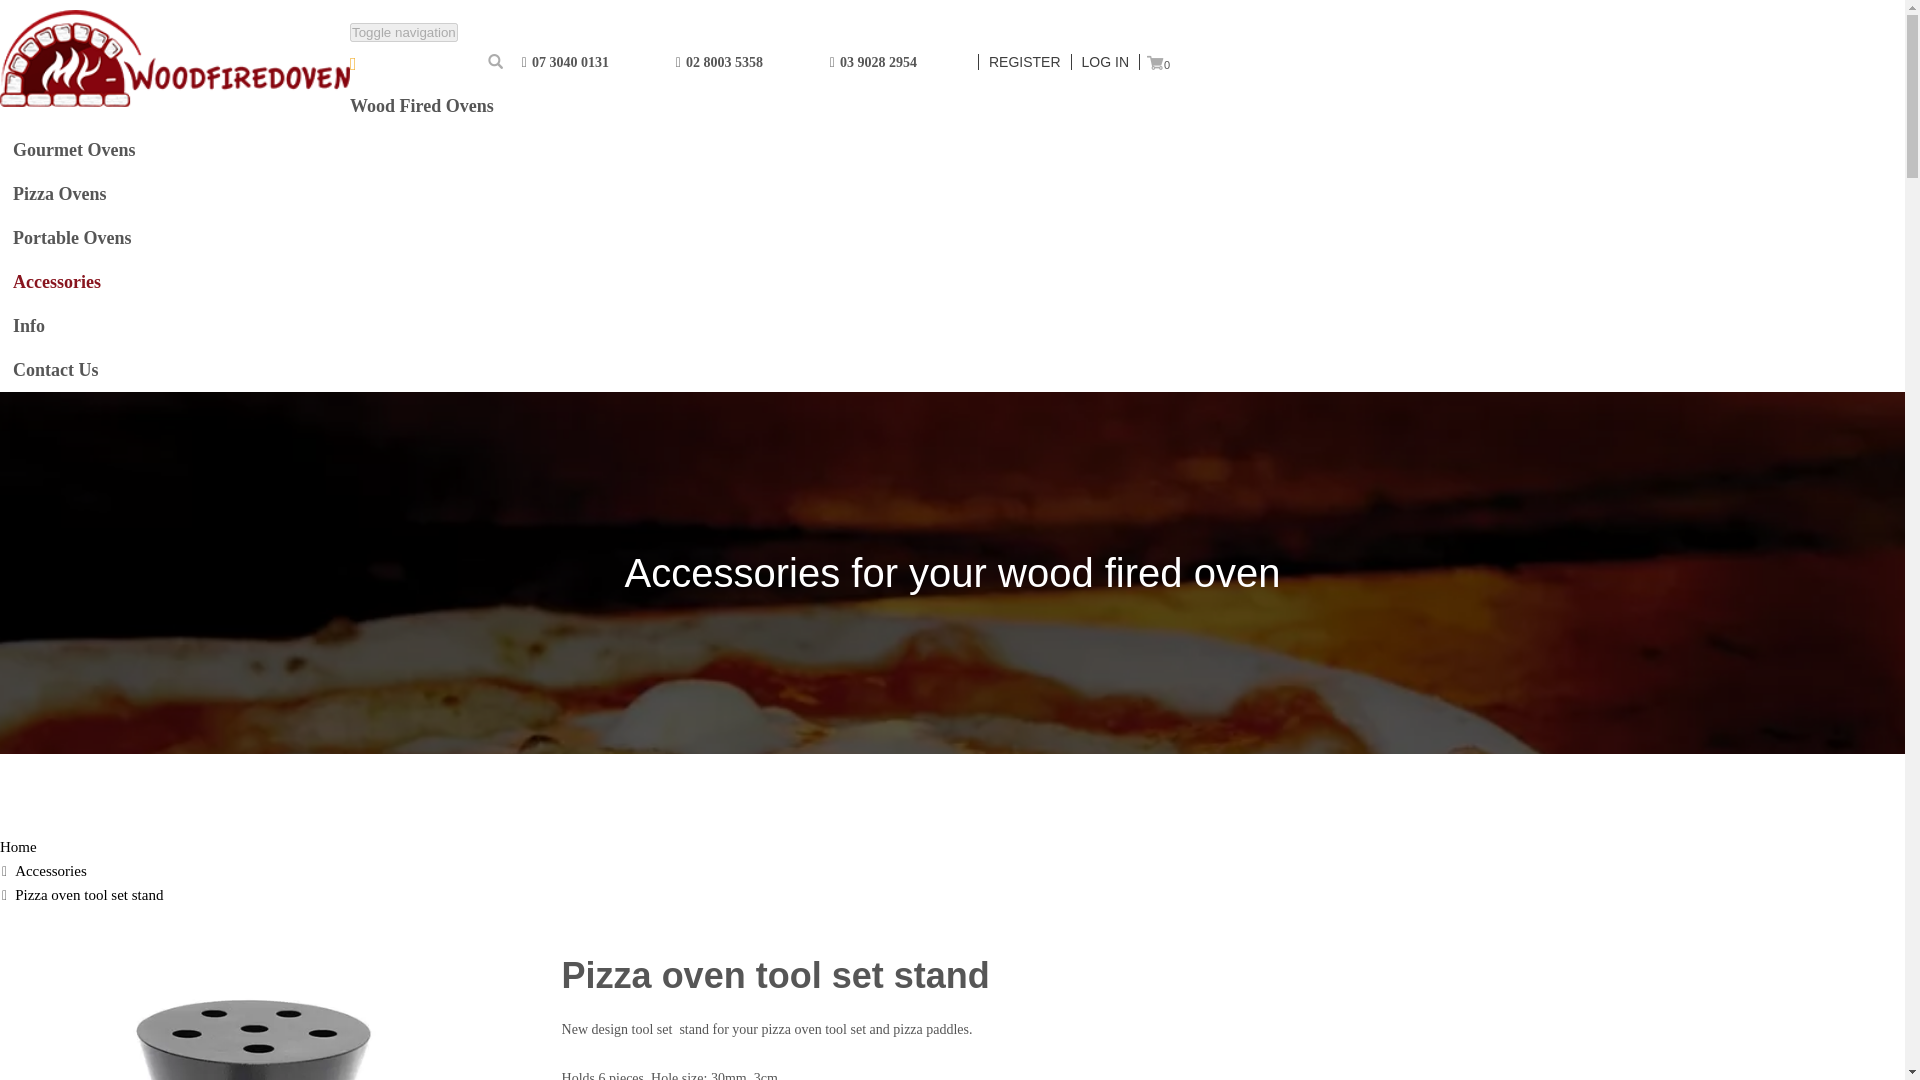 The image size is (1920, 1080). I want to click on tool-stand-for-pizza-oven-tools, so click(281, 1018).